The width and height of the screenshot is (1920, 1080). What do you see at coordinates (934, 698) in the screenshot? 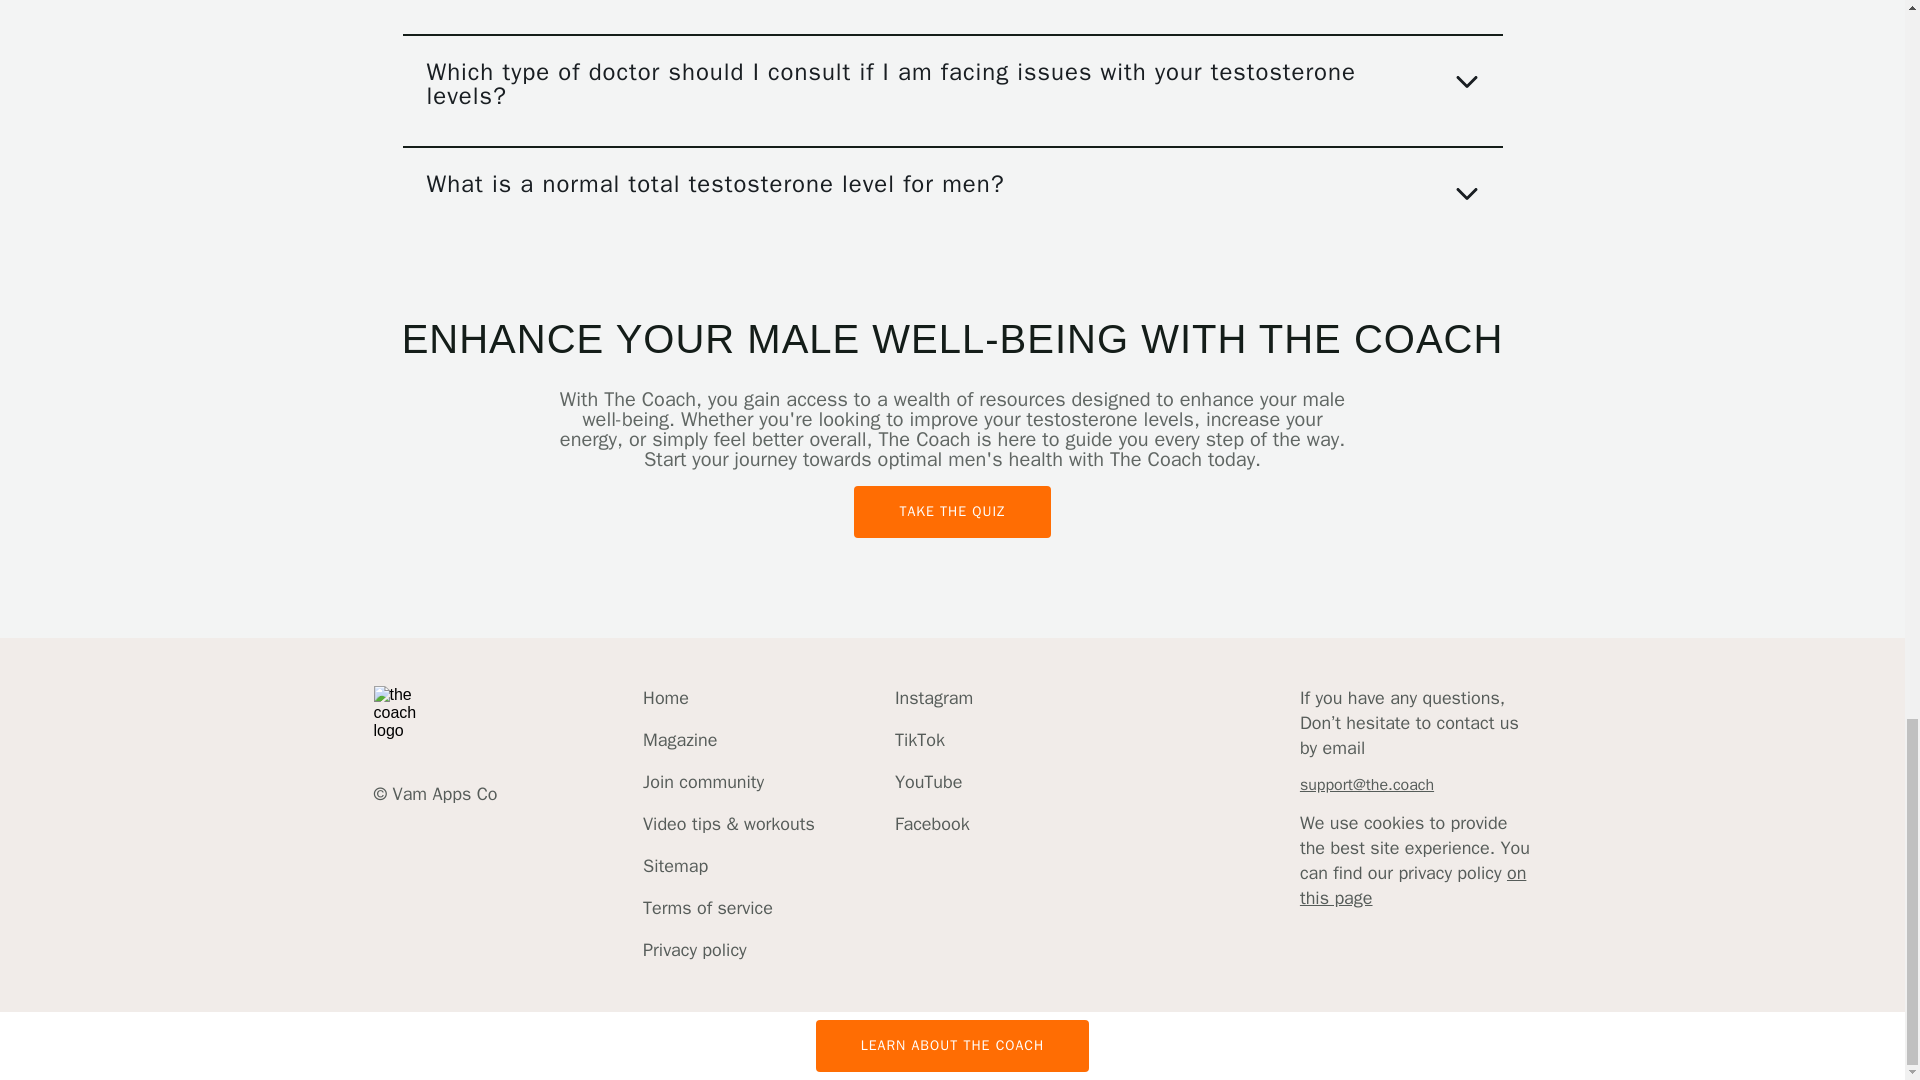
I see `Instagram` at bounding box center [934, 698].